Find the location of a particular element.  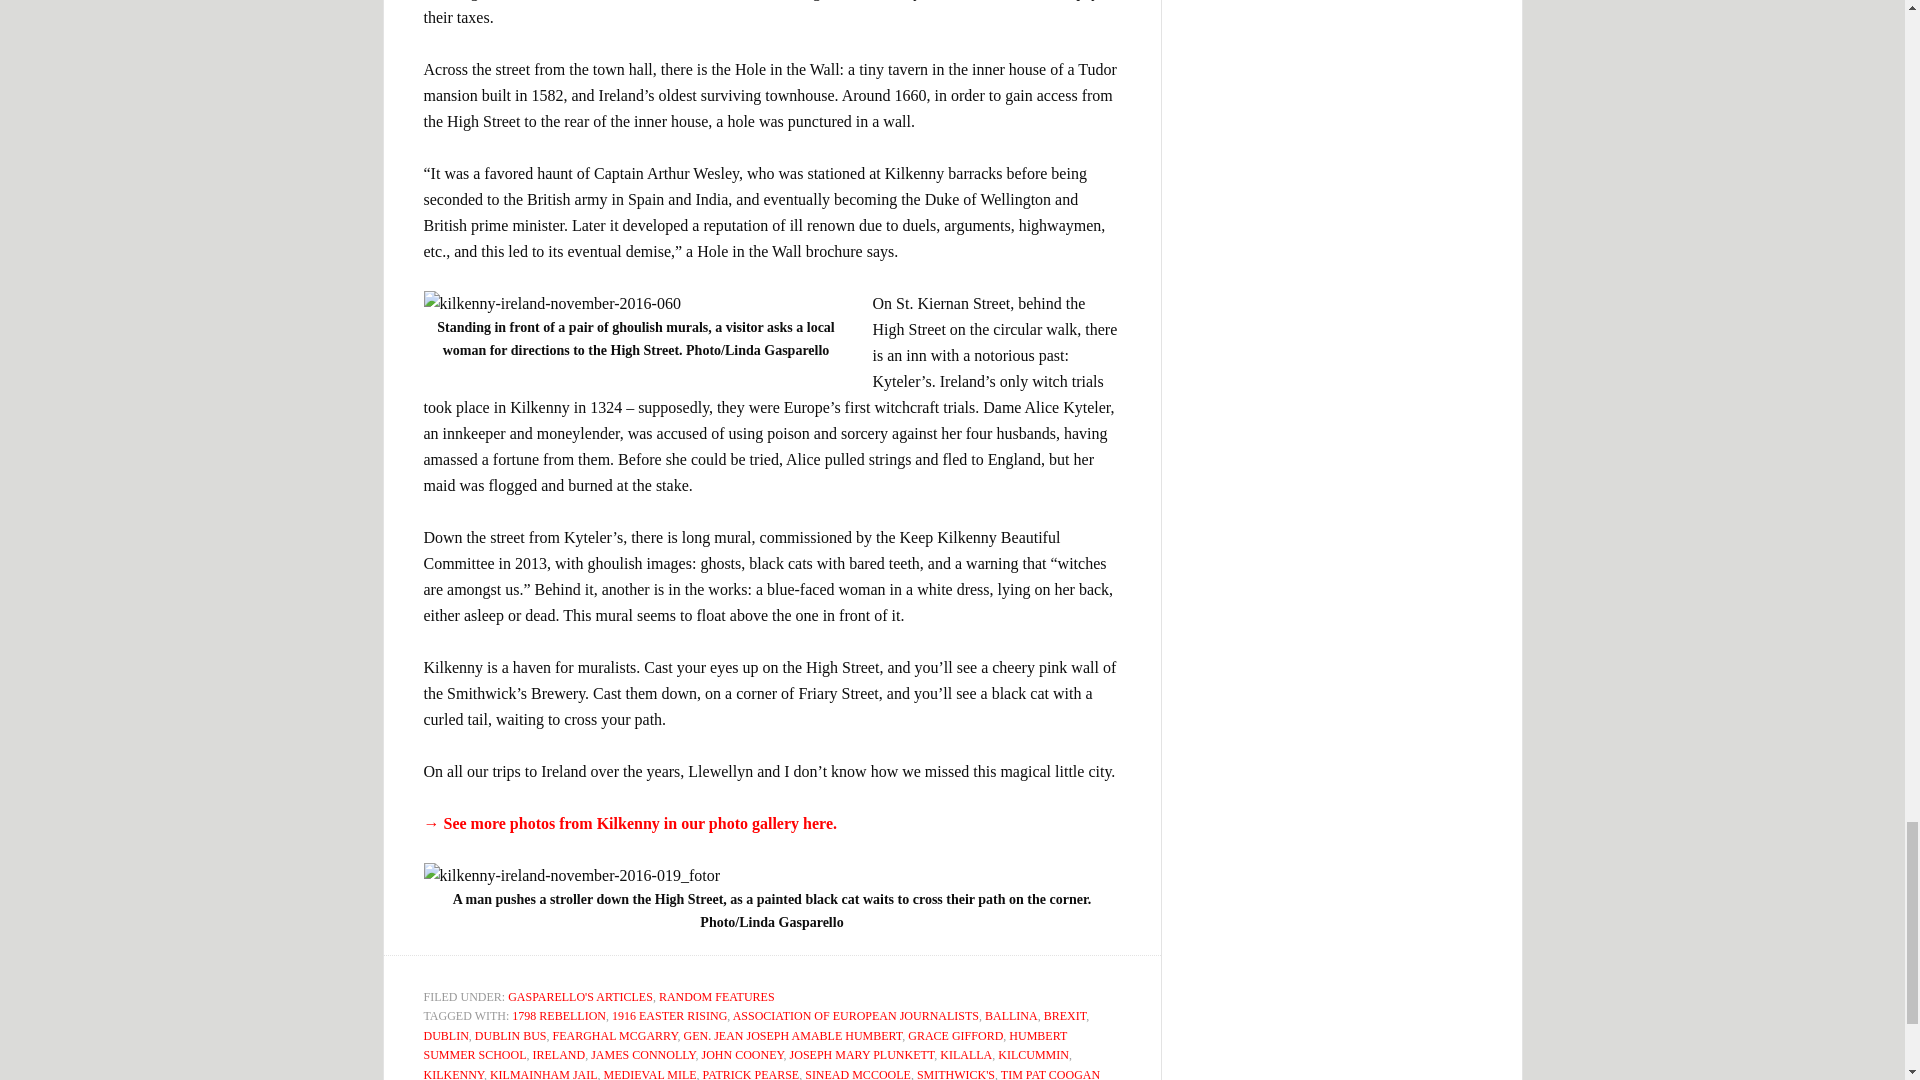

JOHN COONEY is located at coordinates (742, 1054).